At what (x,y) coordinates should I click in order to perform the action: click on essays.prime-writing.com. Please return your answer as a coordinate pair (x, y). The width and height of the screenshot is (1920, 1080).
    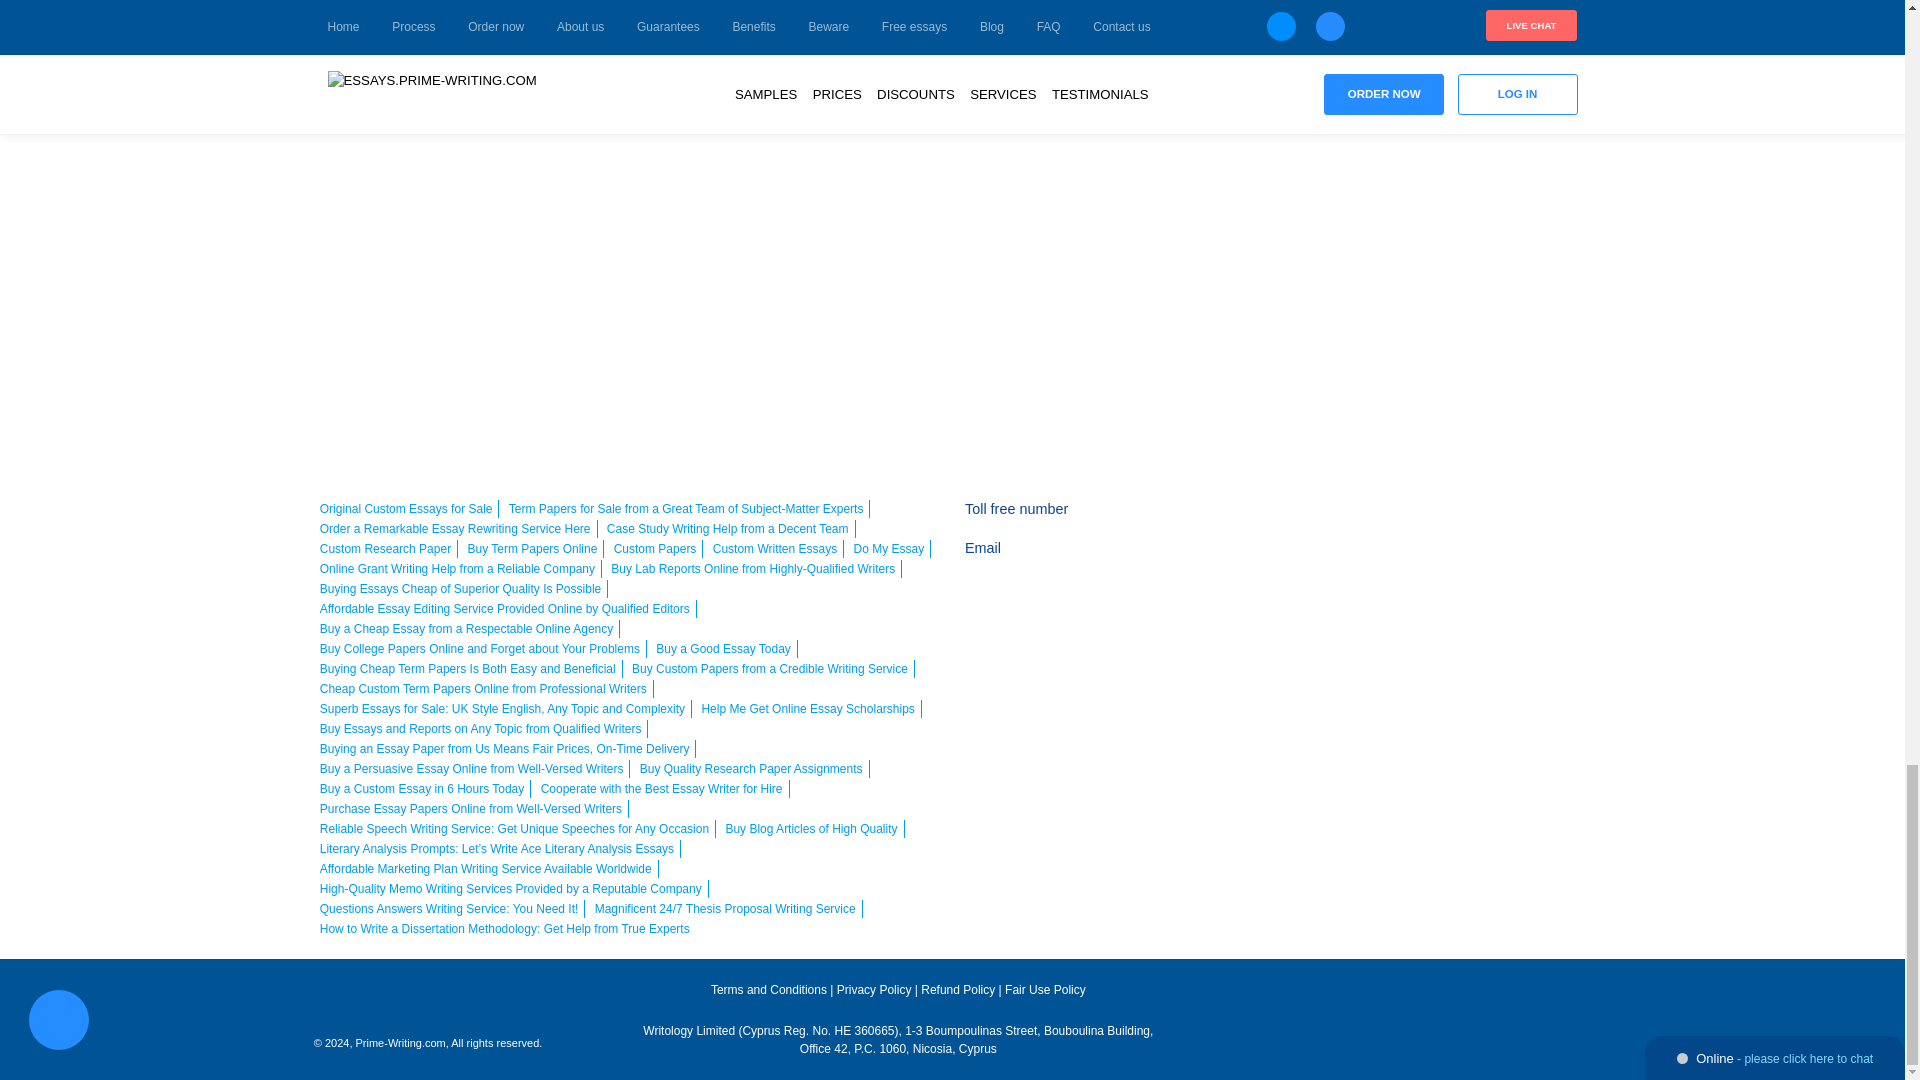
    Looking at the image, I should click on (452, 998).